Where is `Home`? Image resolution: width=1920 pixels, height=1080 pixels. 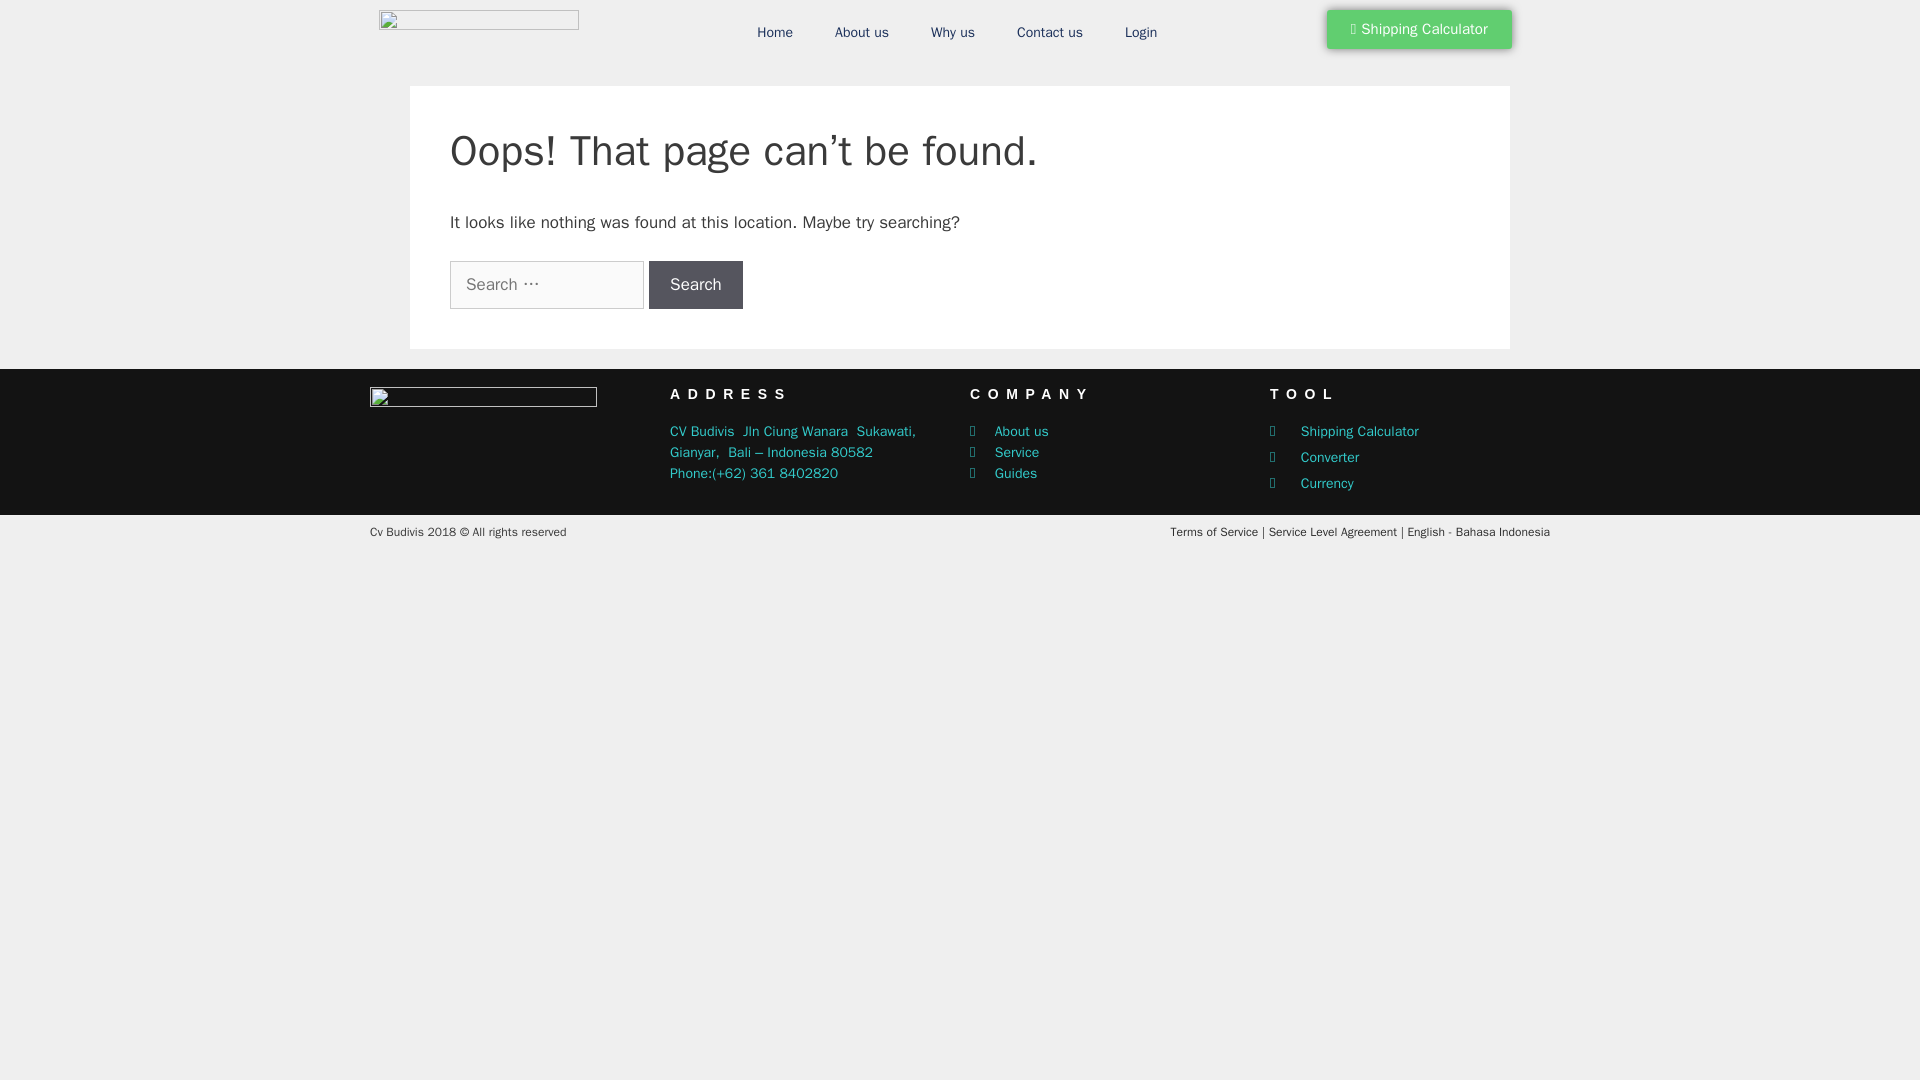
Home is located at coordinates (774, 32).